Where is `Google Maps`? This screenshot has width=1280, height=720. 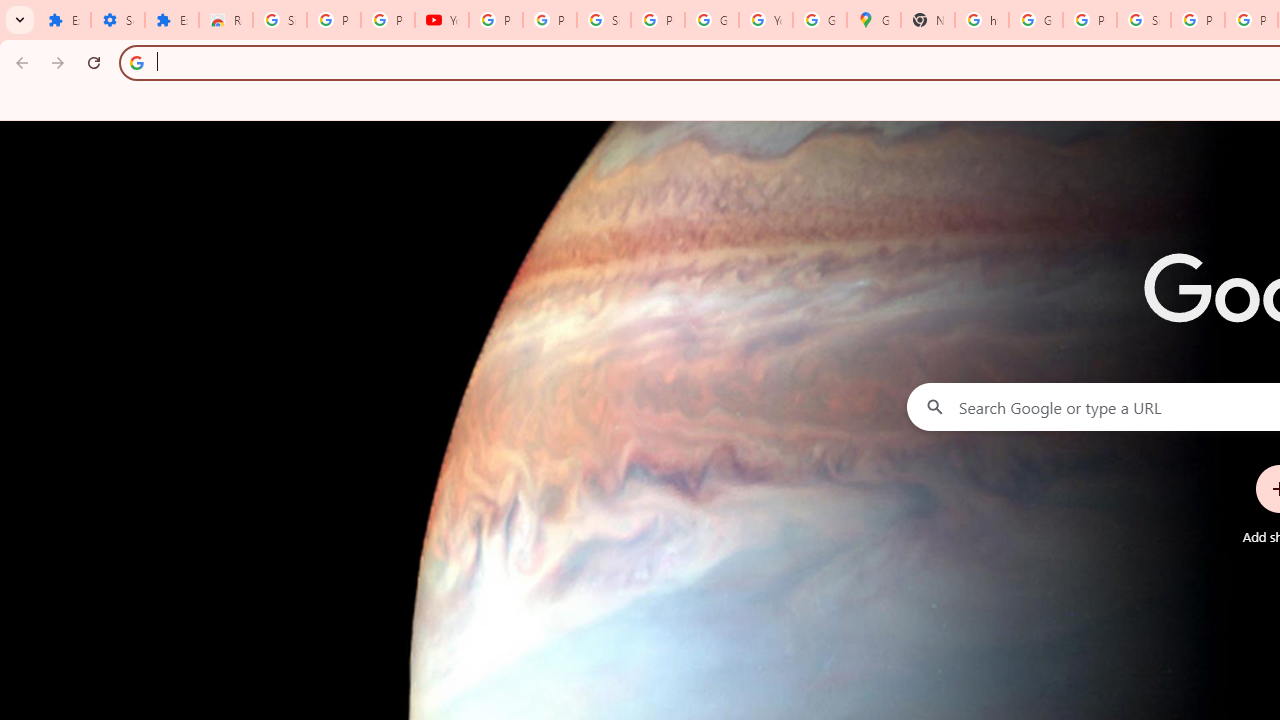 Google Maps is located at coordinates (874, 20).